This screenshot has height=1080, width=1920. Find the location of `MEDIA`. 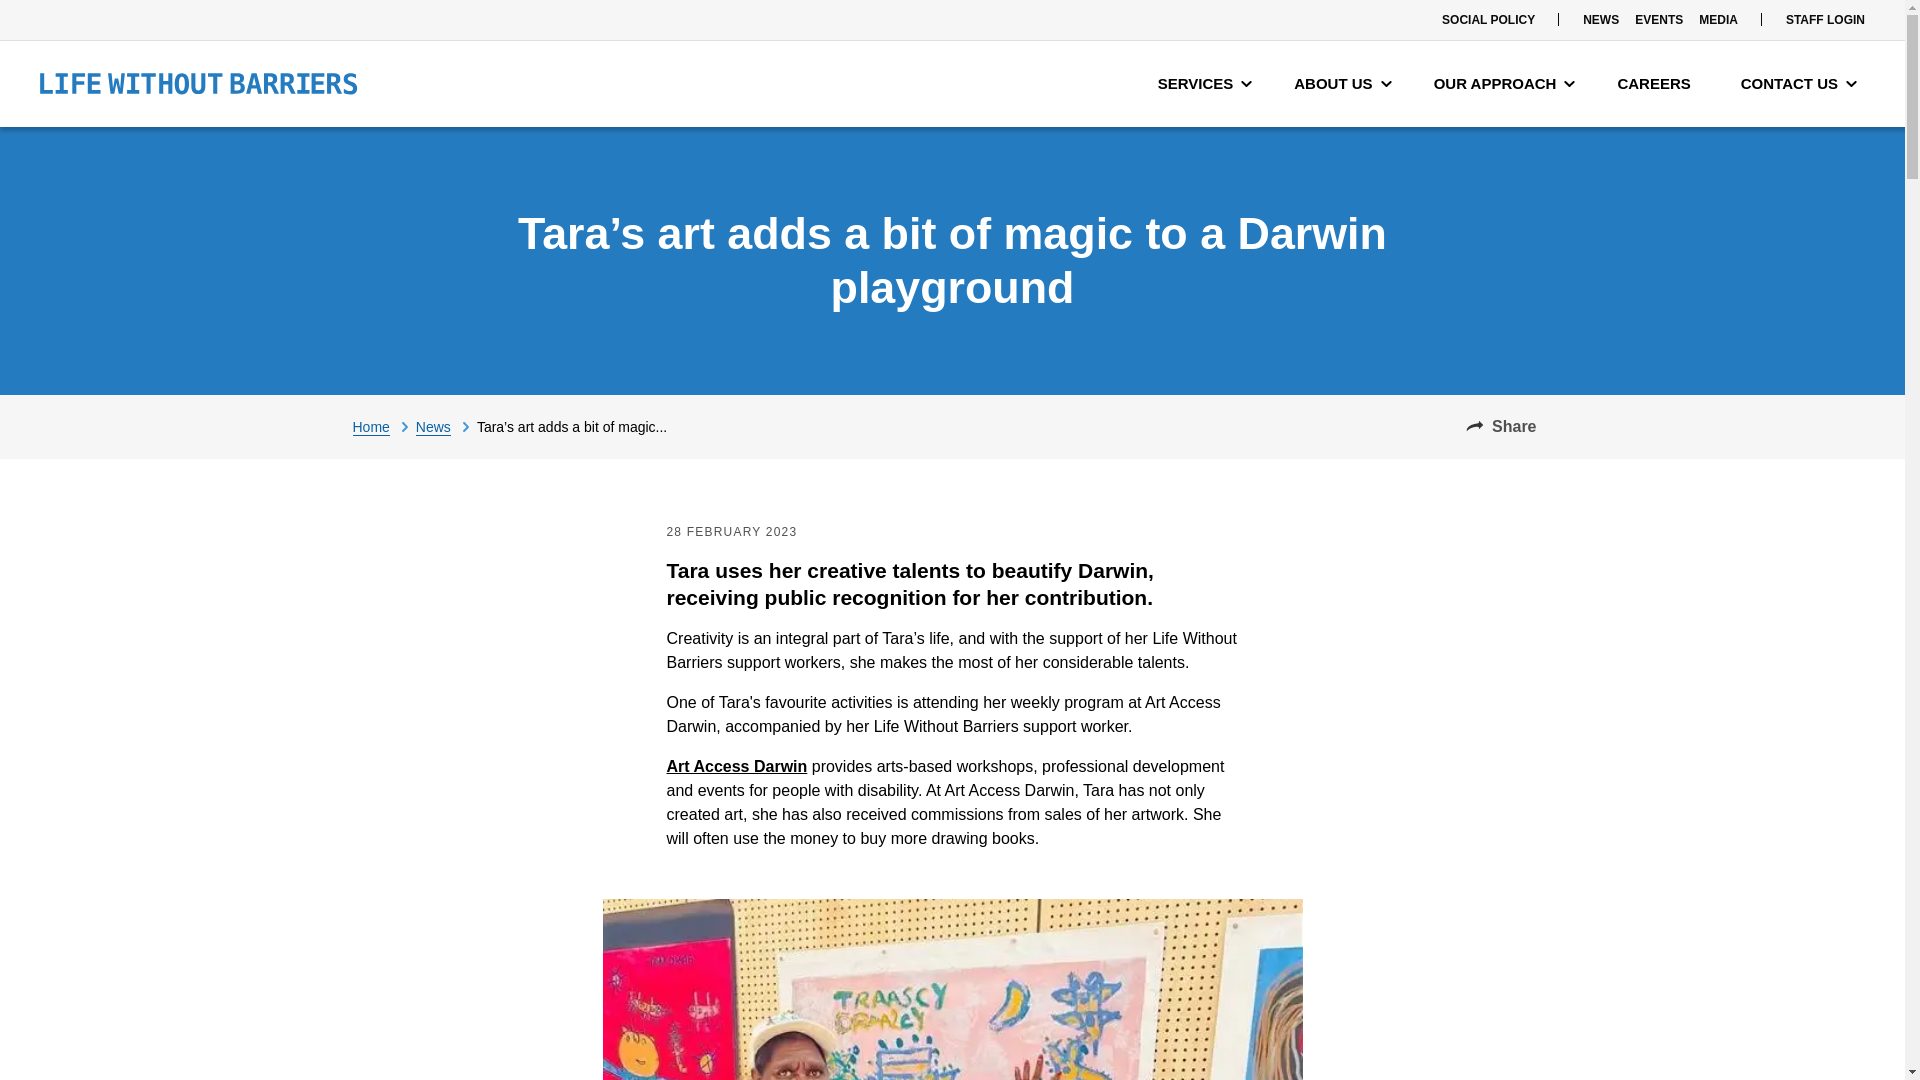

MEDIA is located at coordinates (1718, 20).